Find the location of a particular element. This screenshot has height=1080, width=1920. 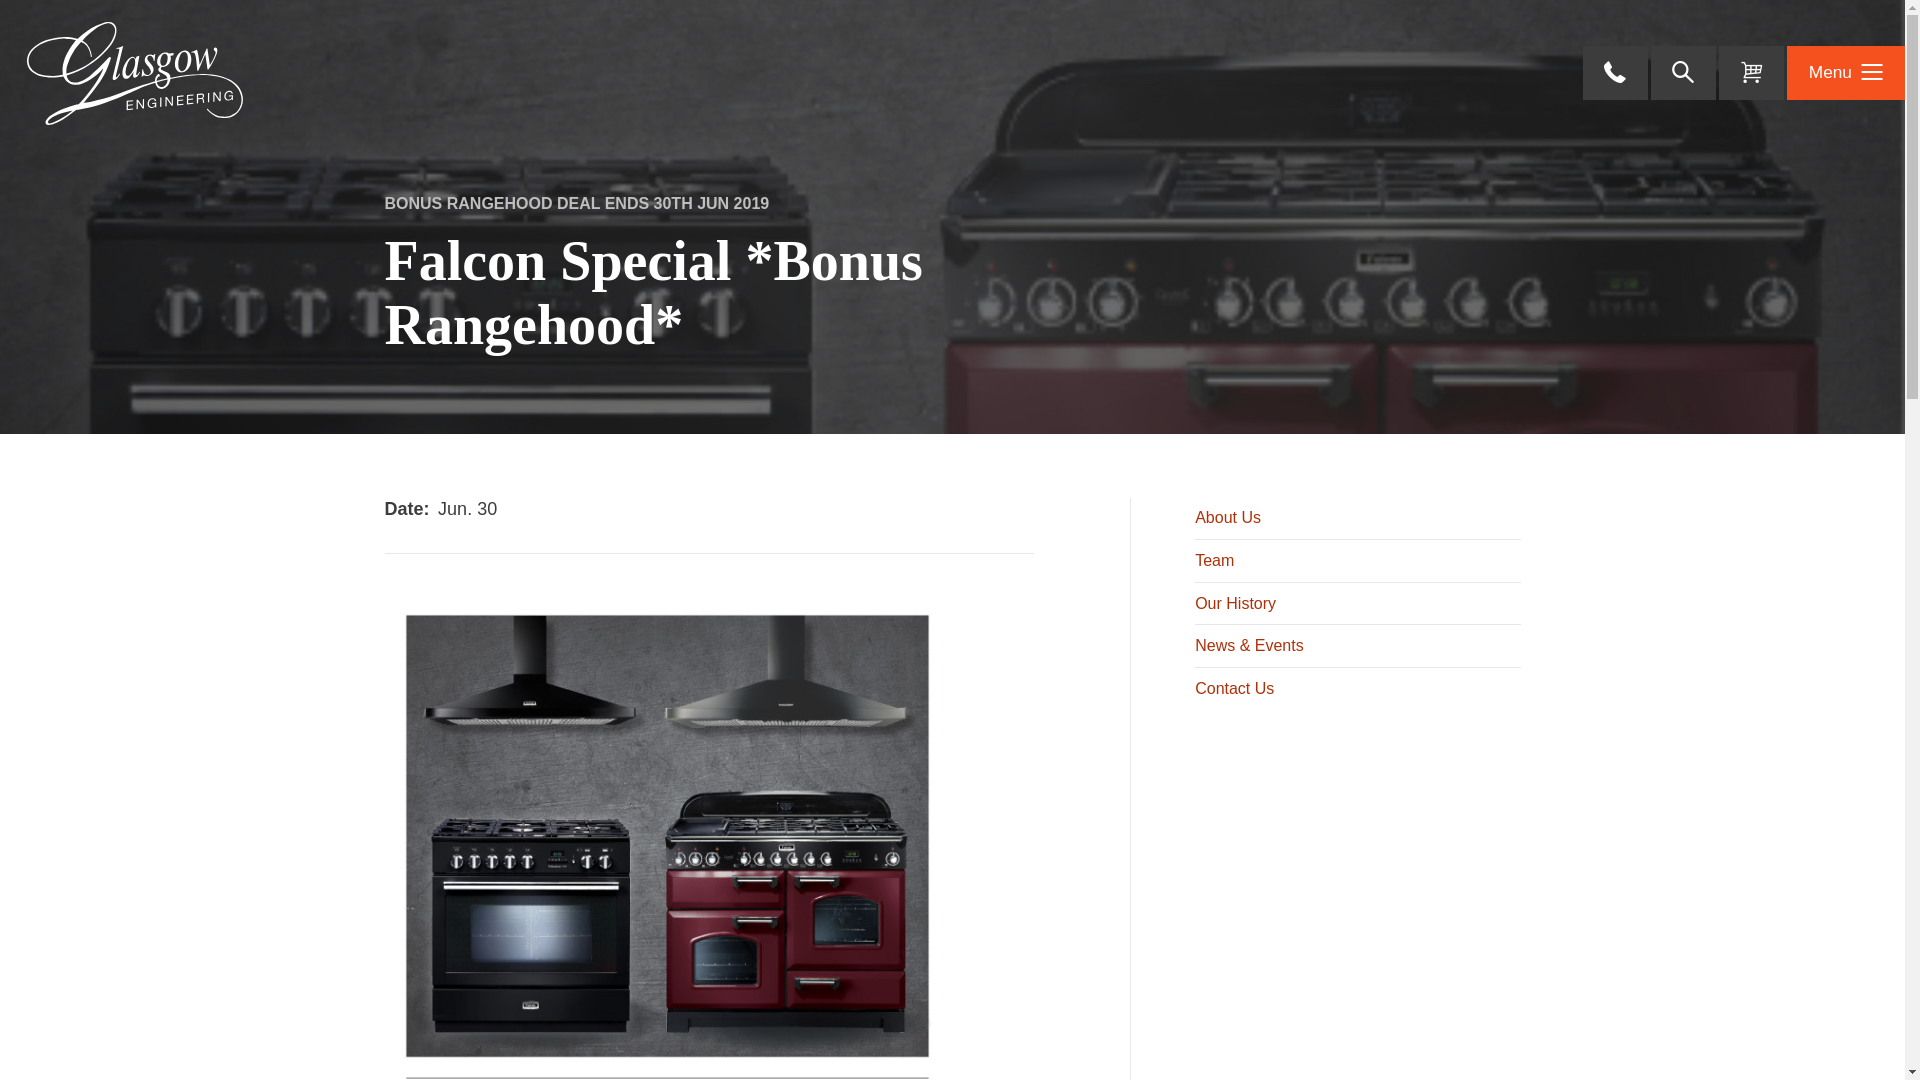

Our History is located at coordinates (1358, 604).